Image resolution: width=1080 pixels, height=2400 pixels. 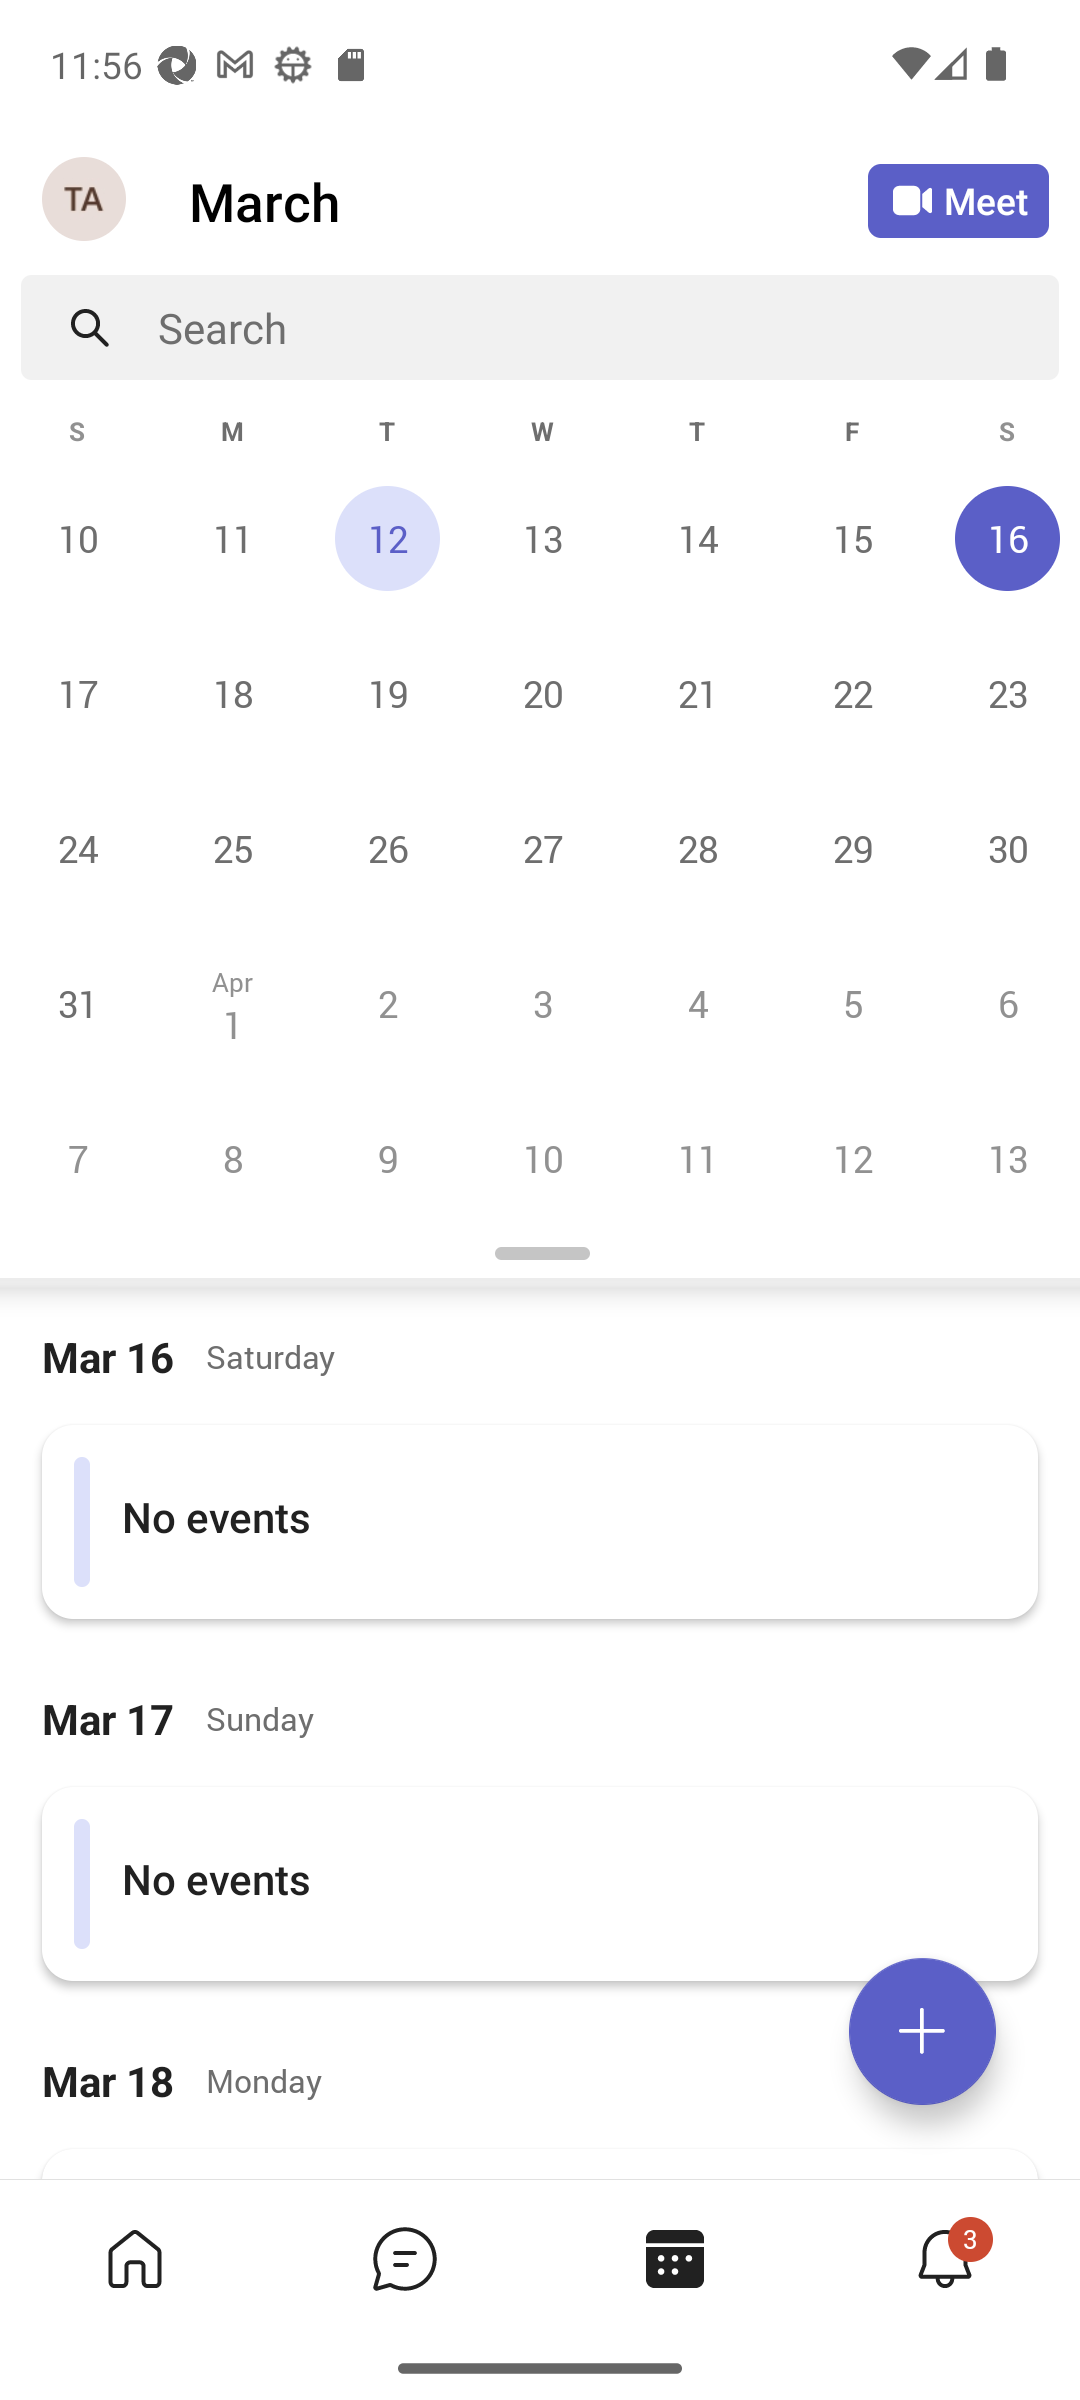 What do you see at coordinates (542, 1003) in the screenshot?
I see `Wednesday, April 3 3` at bounding box center [542, 1003].